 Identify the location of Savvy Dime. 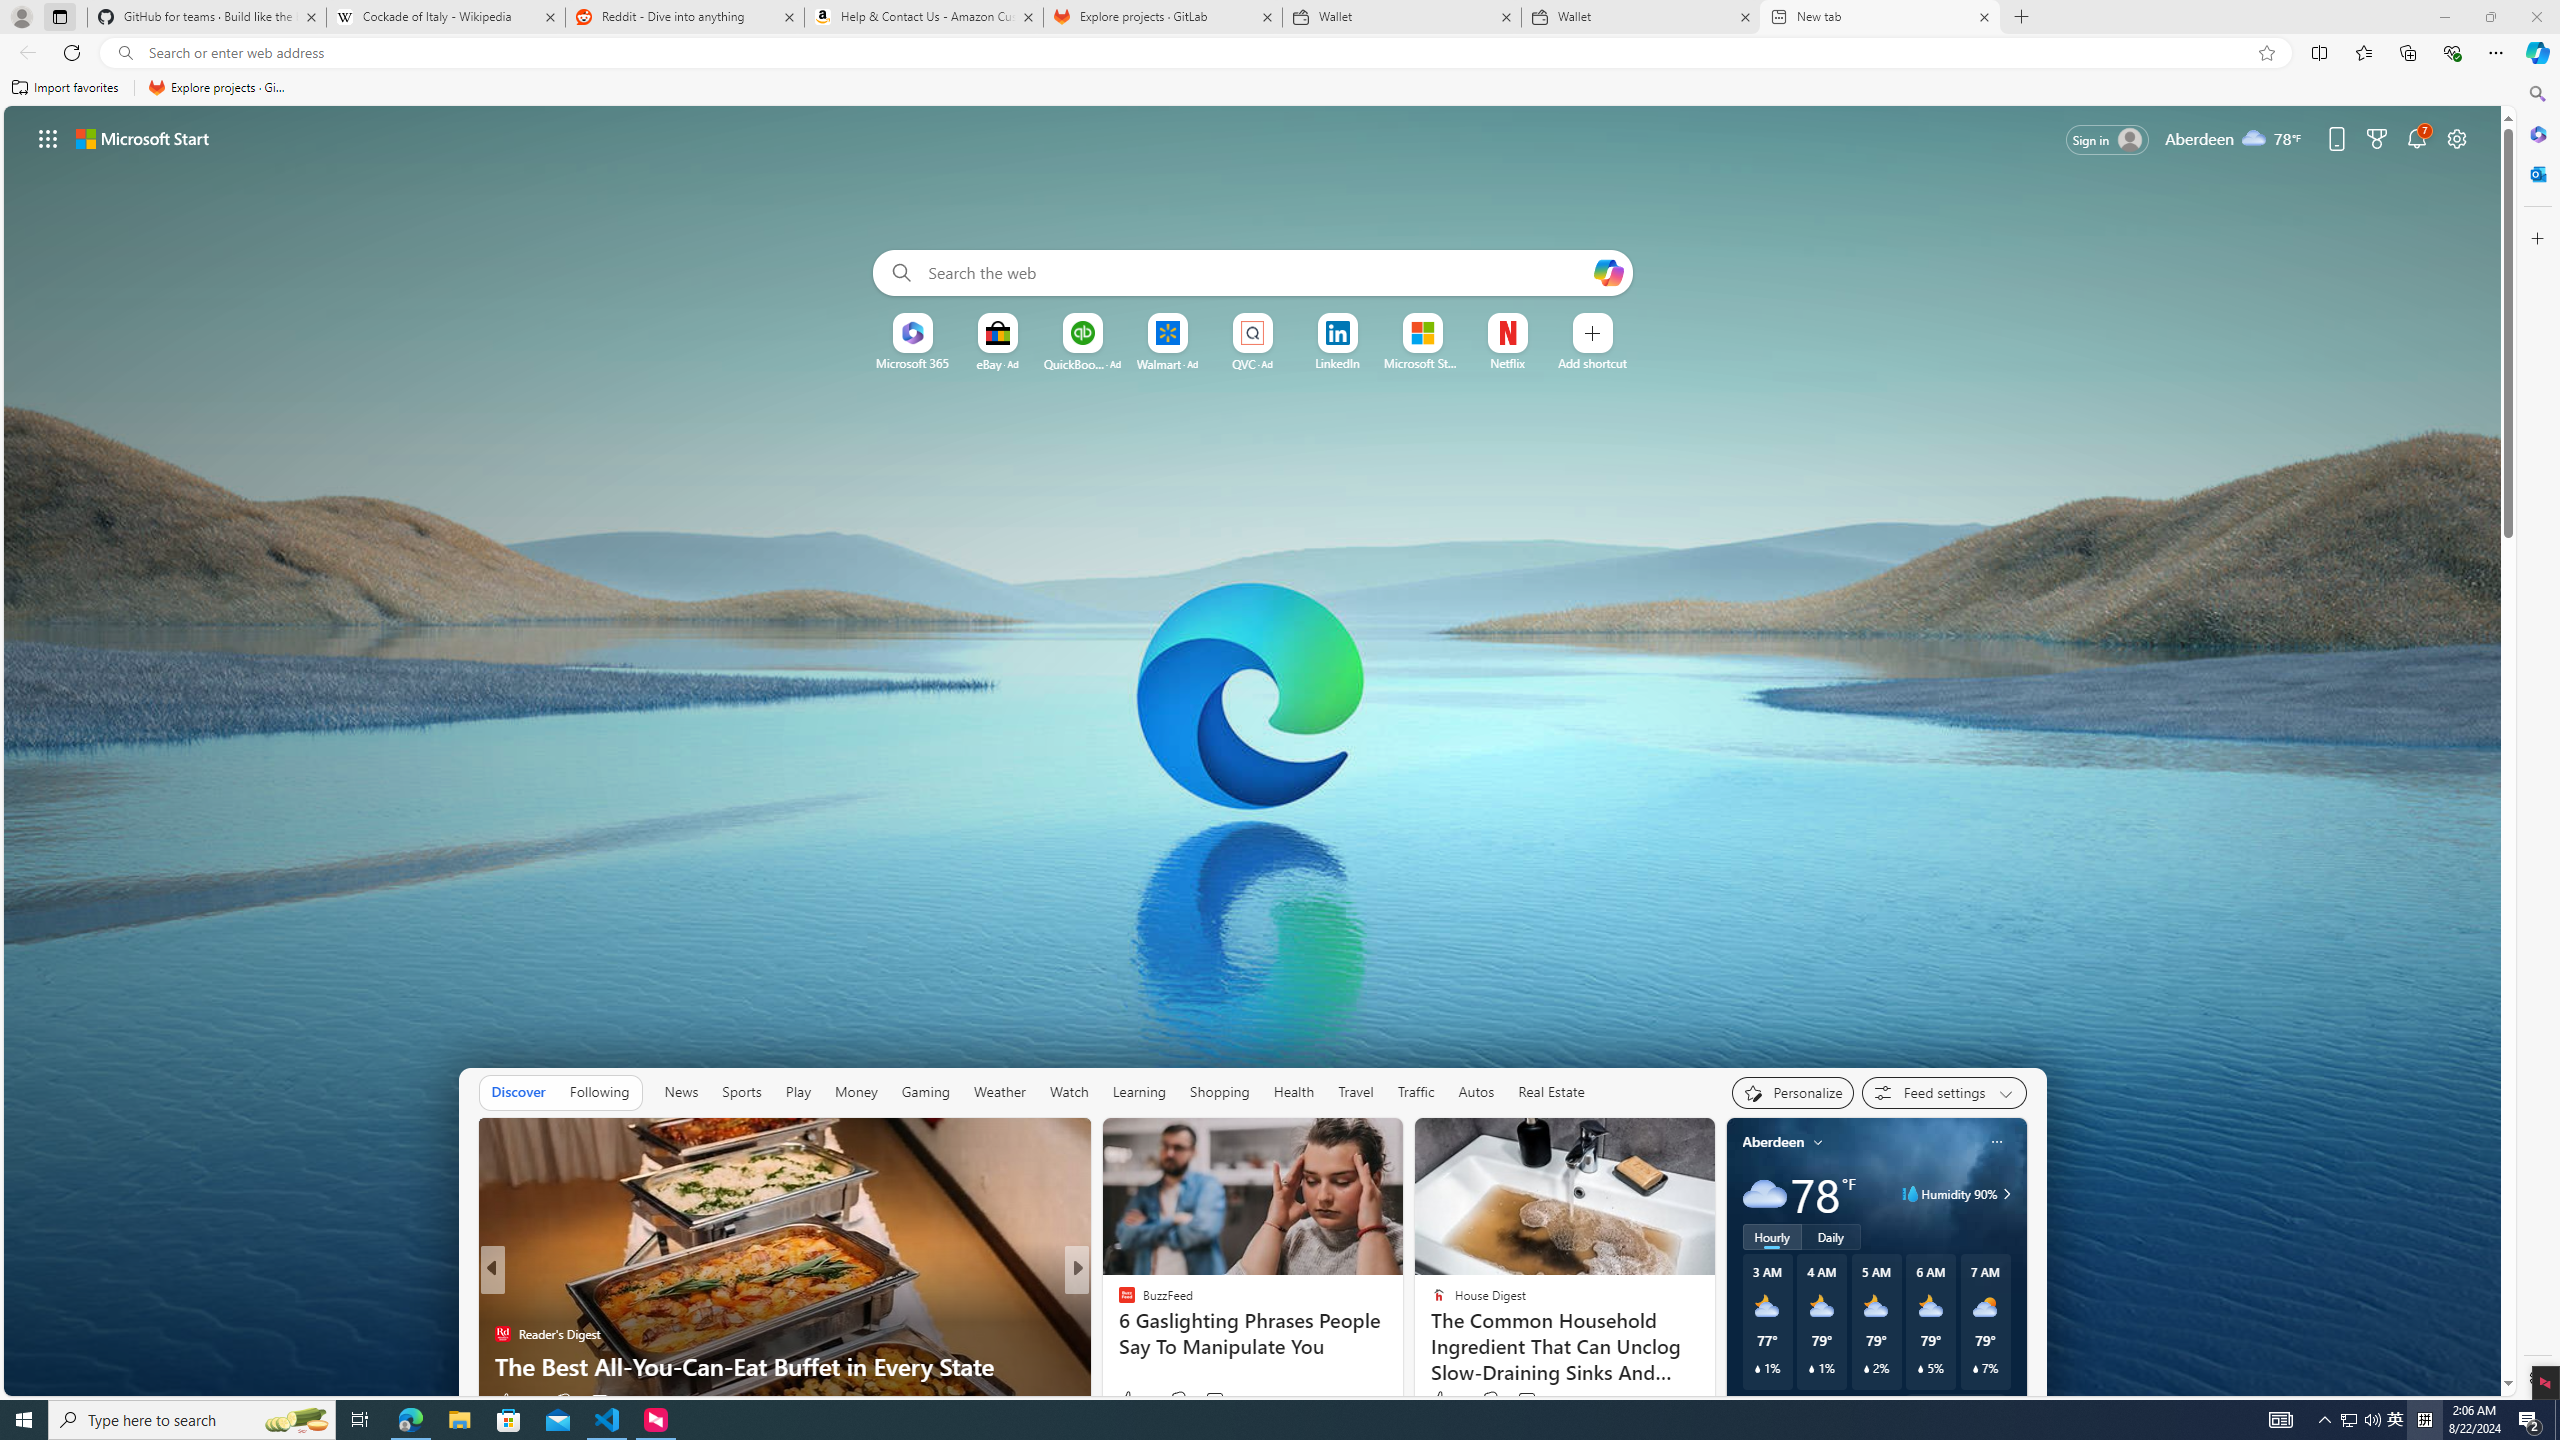
(1476, 1092).